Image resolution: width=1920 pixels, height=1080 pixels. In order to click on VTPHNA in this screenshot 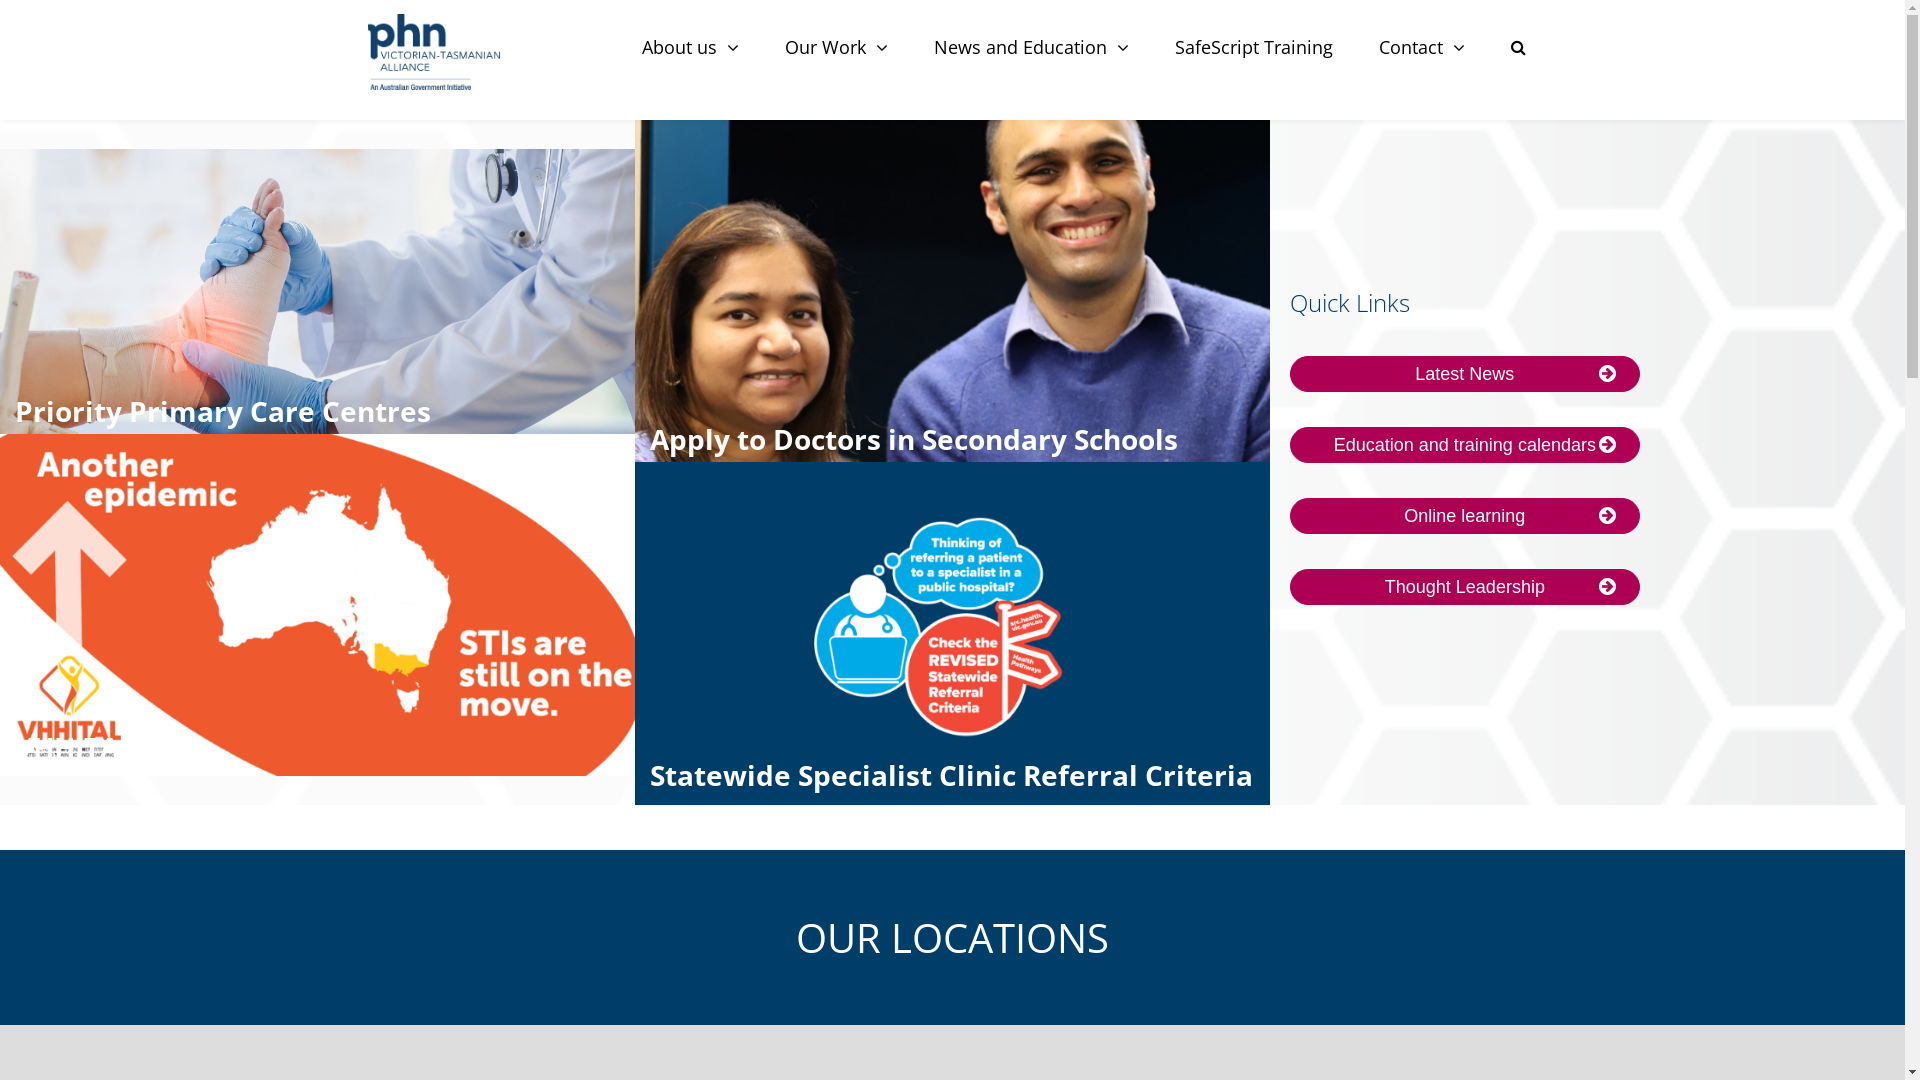, I will do `click(434, 52)`.